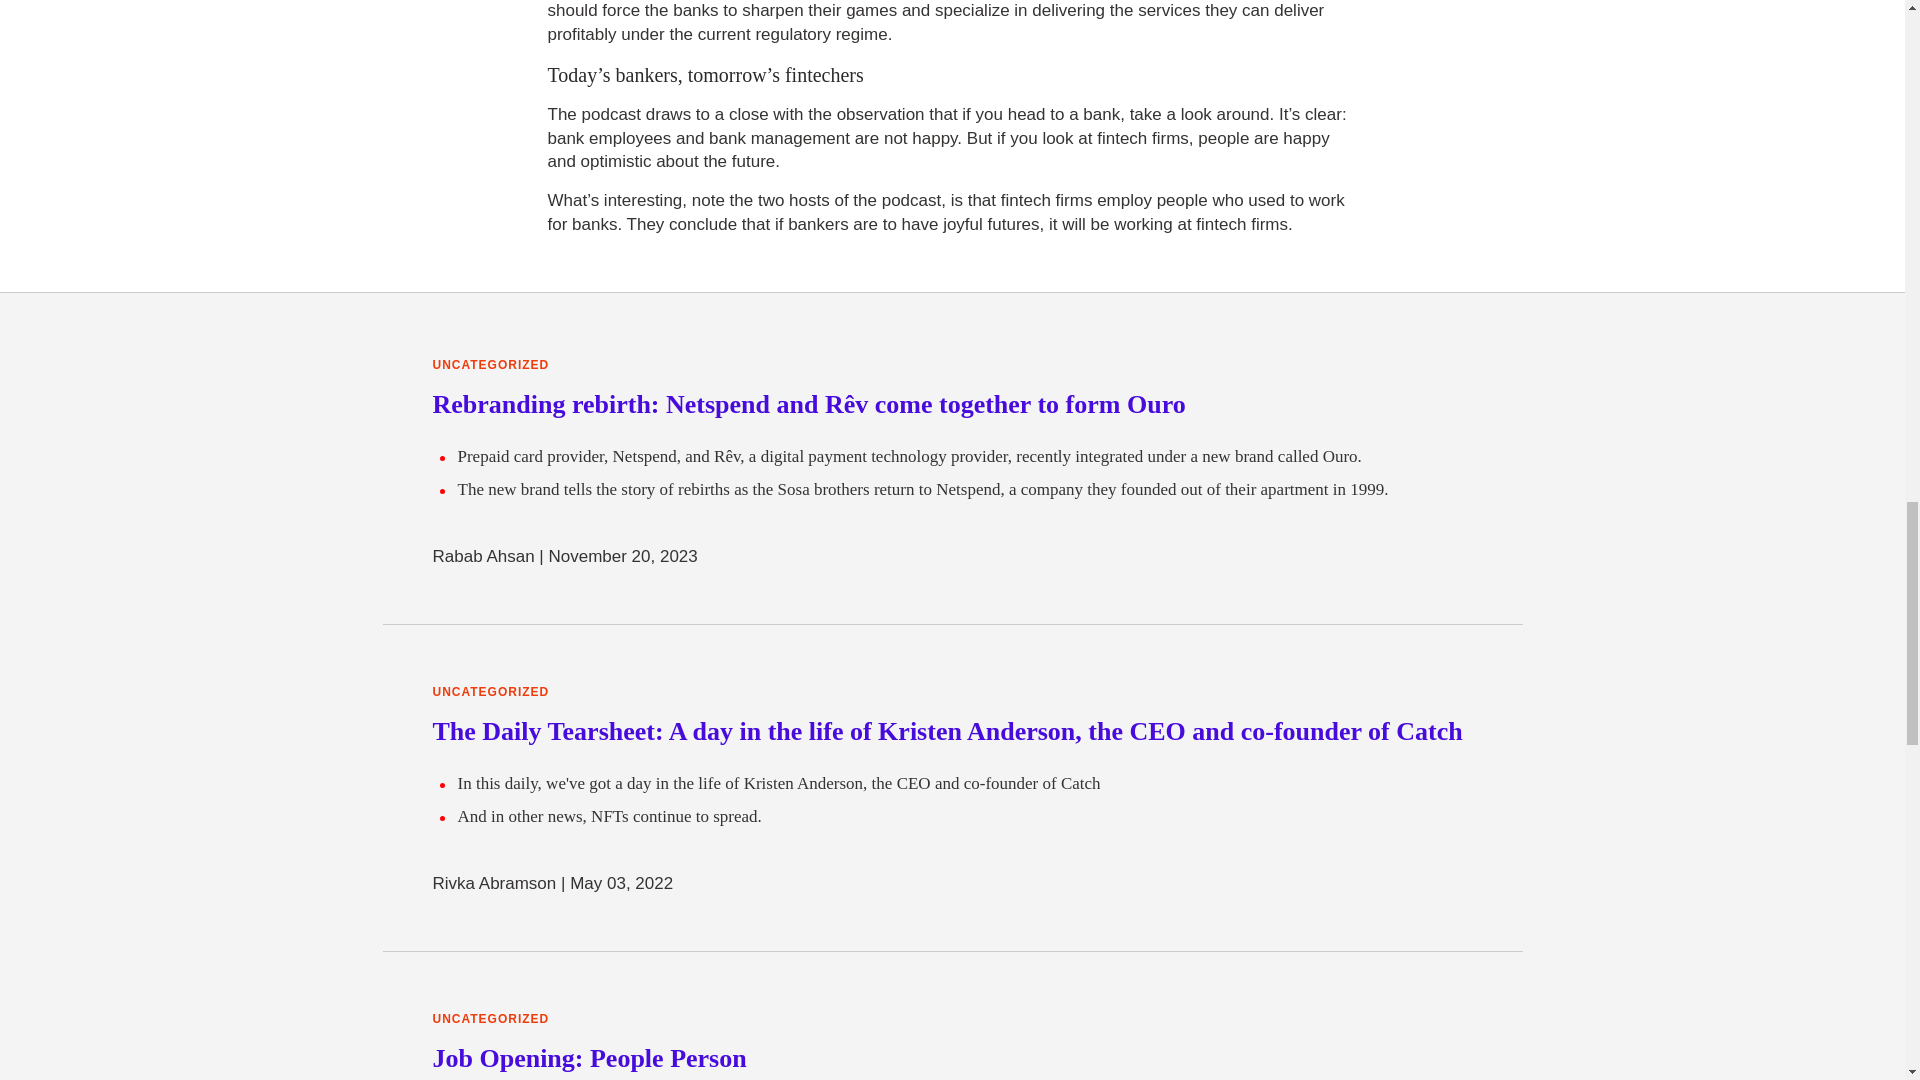  Describe the element at coordinates (490, 1019) in the screenshot. I see `Uncategorized` at that location.